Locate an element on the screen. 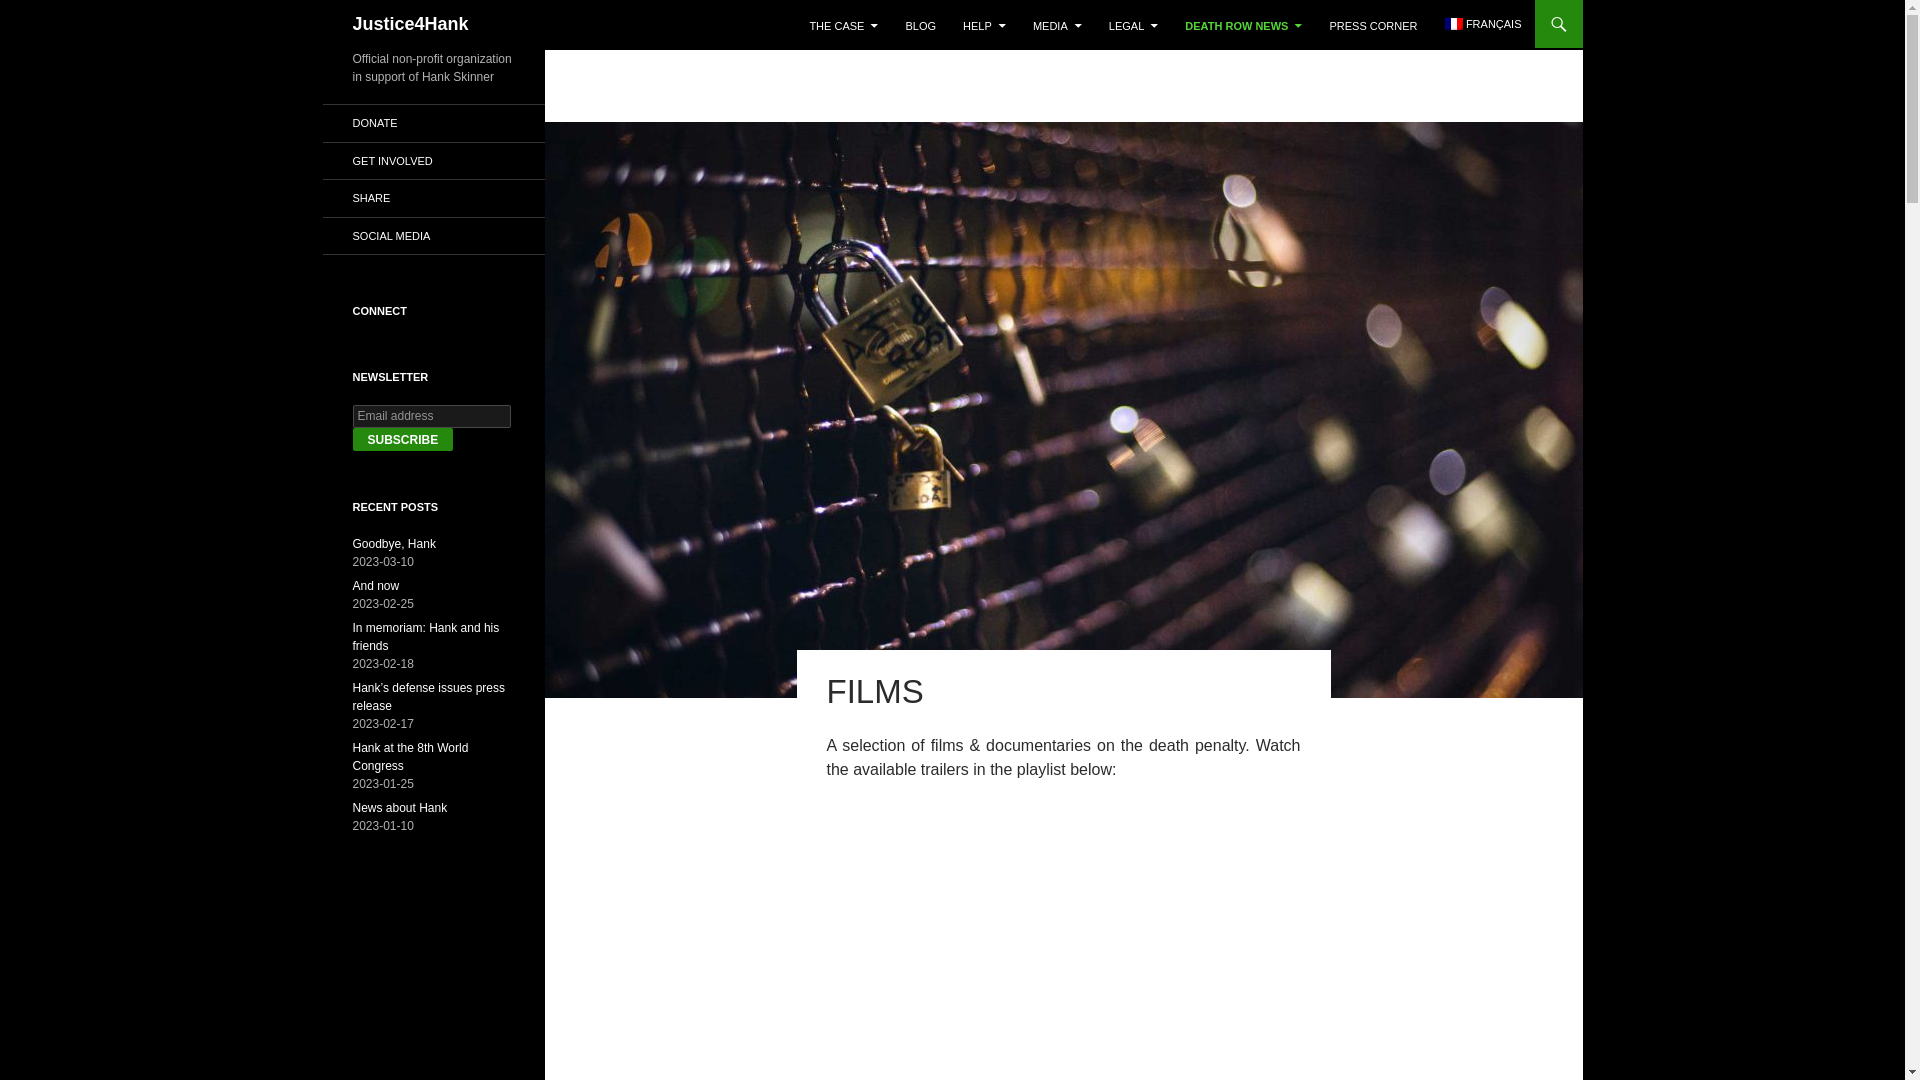  BLOG is located at coordinates (920, 26).